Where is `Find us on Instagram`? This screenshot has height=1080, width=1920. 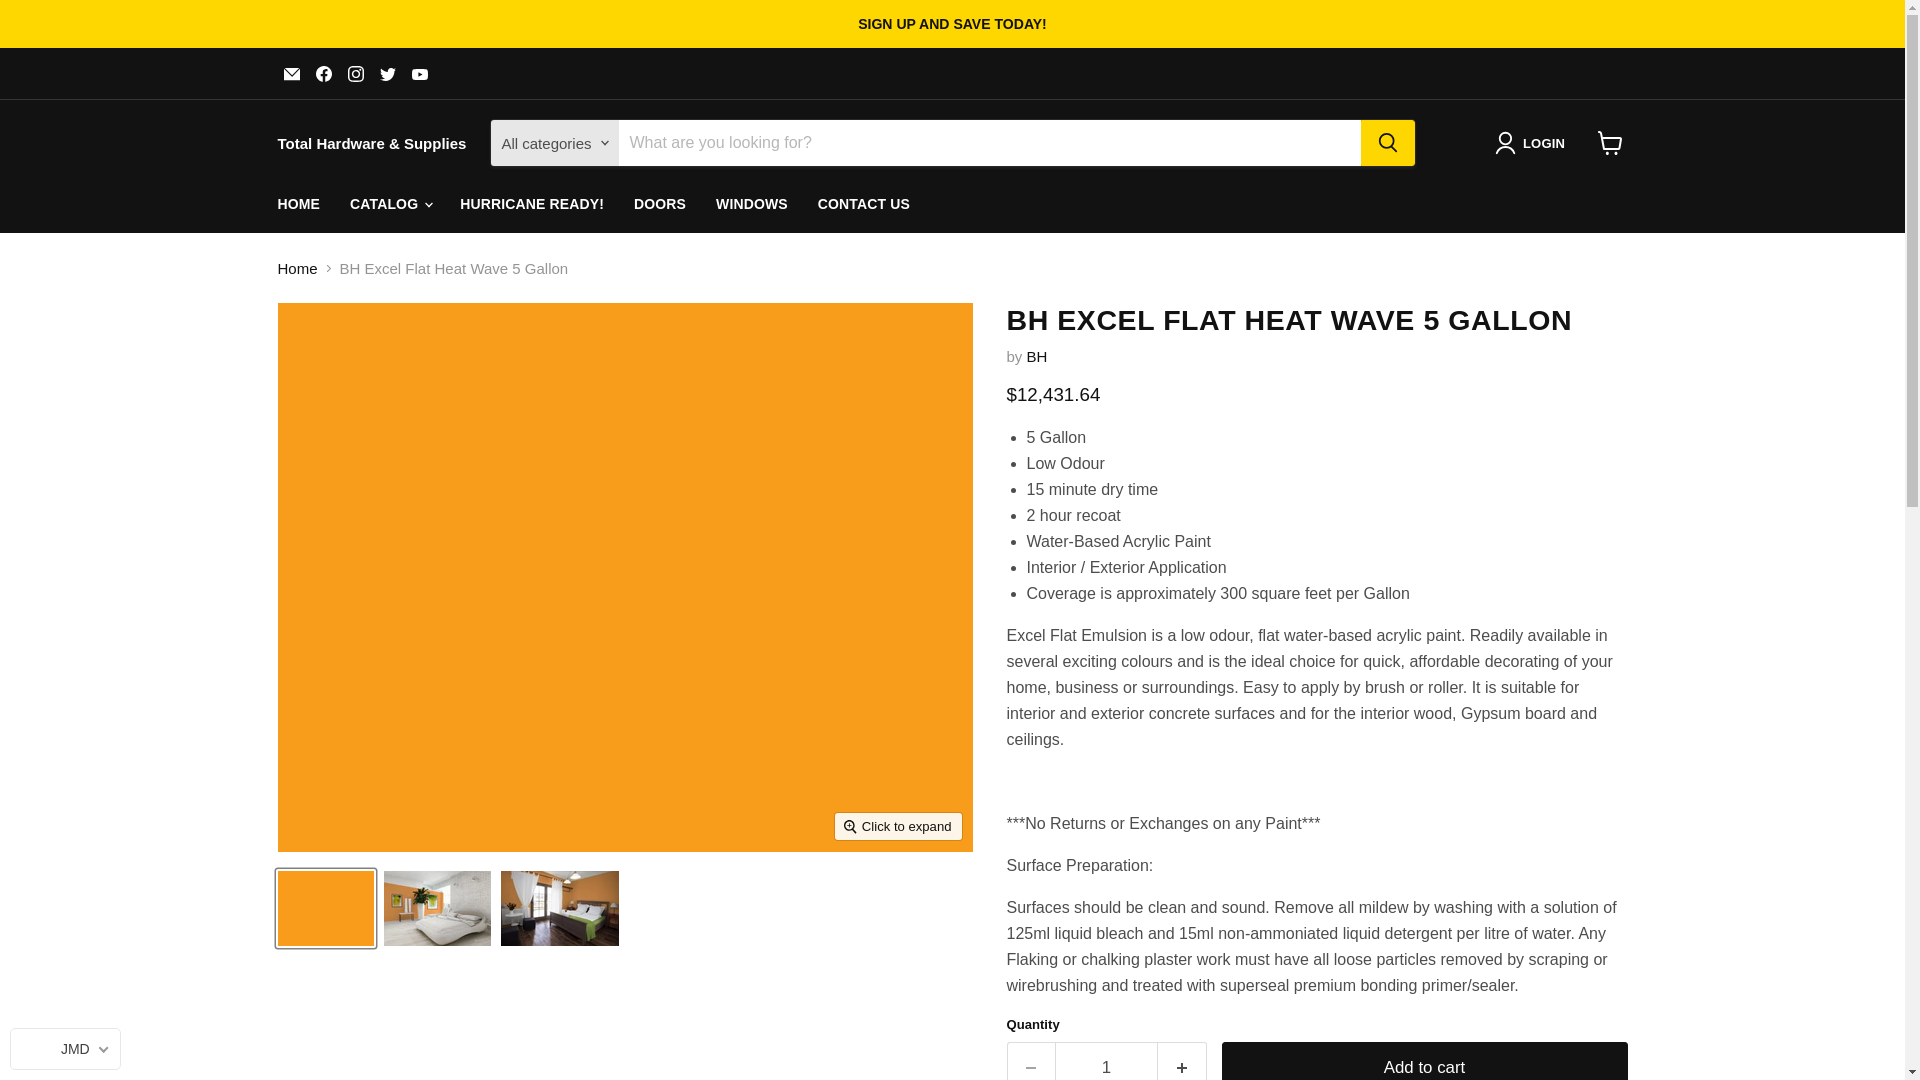
Find us on Instagram is located at coordinates (356, 74).